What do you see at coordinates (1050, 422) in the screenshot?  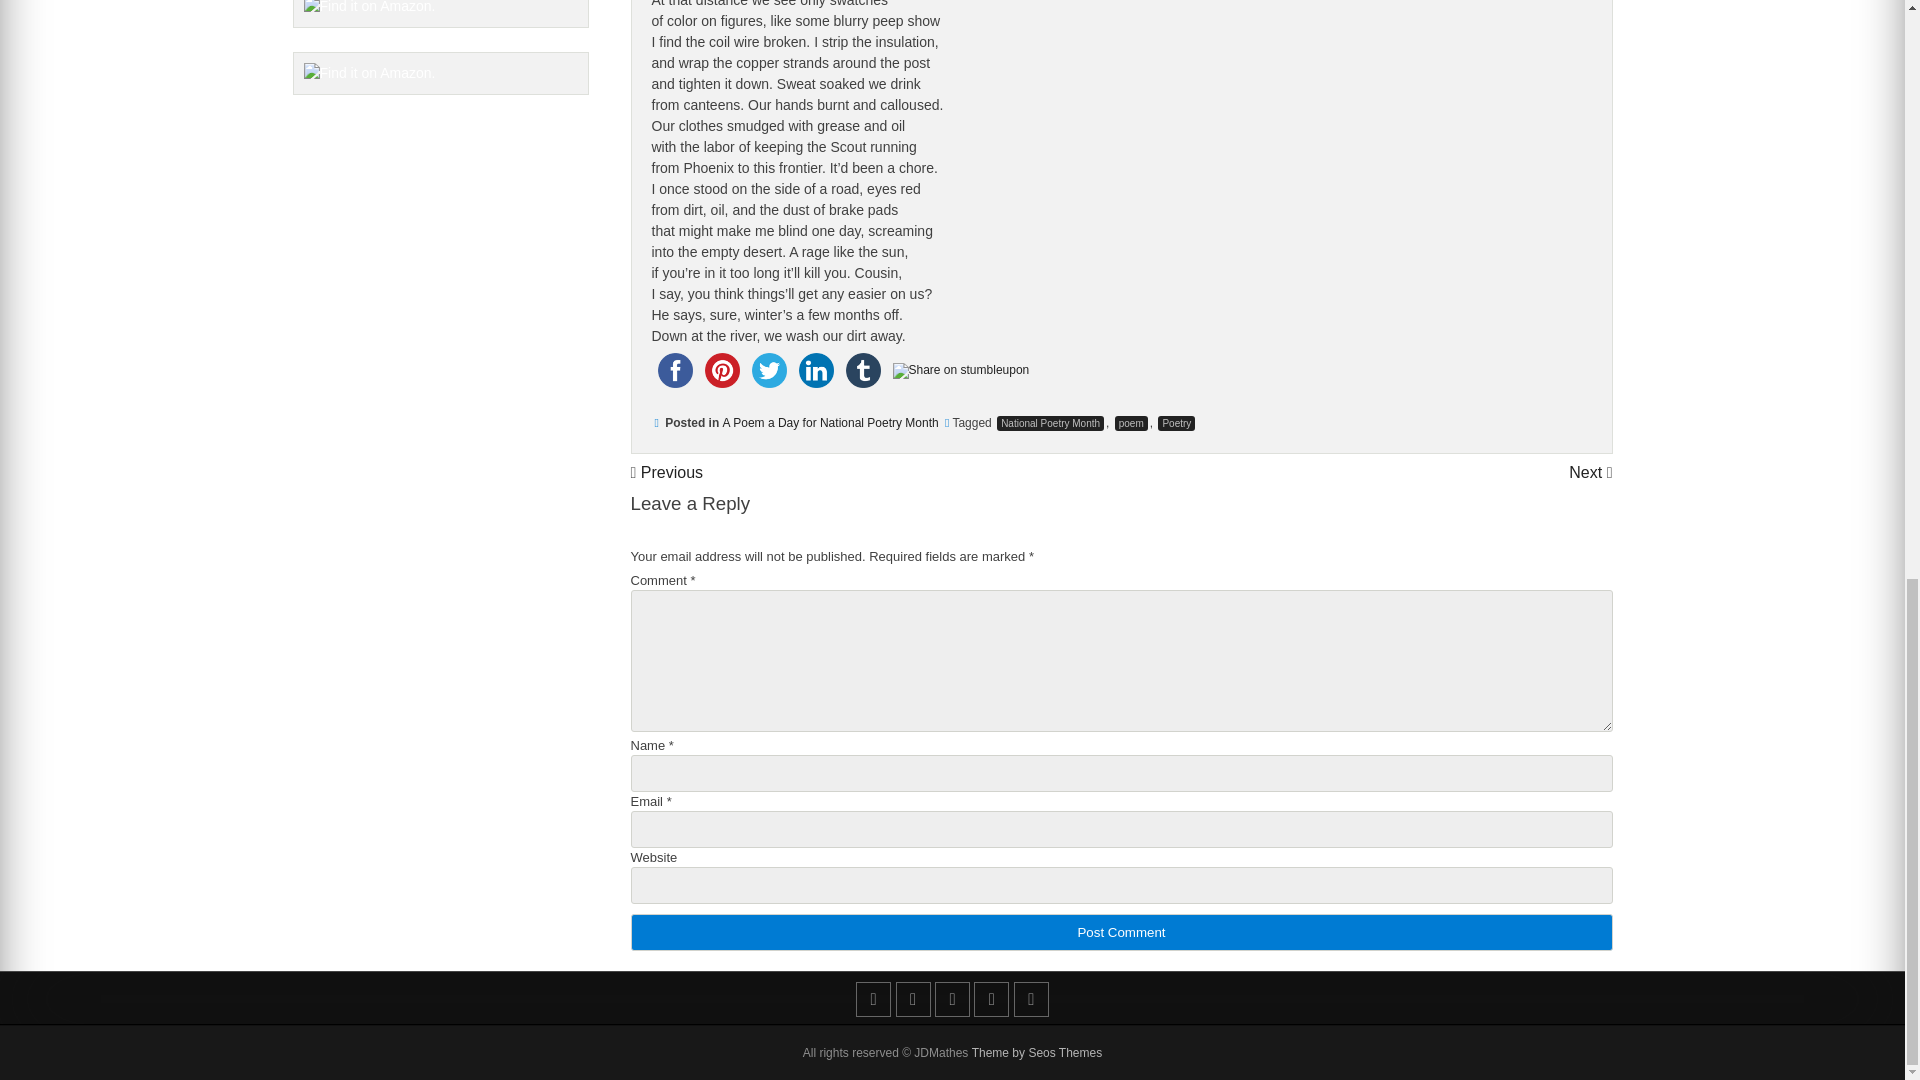 I see `National Poetry Month` at bounding box center [1050, 422].